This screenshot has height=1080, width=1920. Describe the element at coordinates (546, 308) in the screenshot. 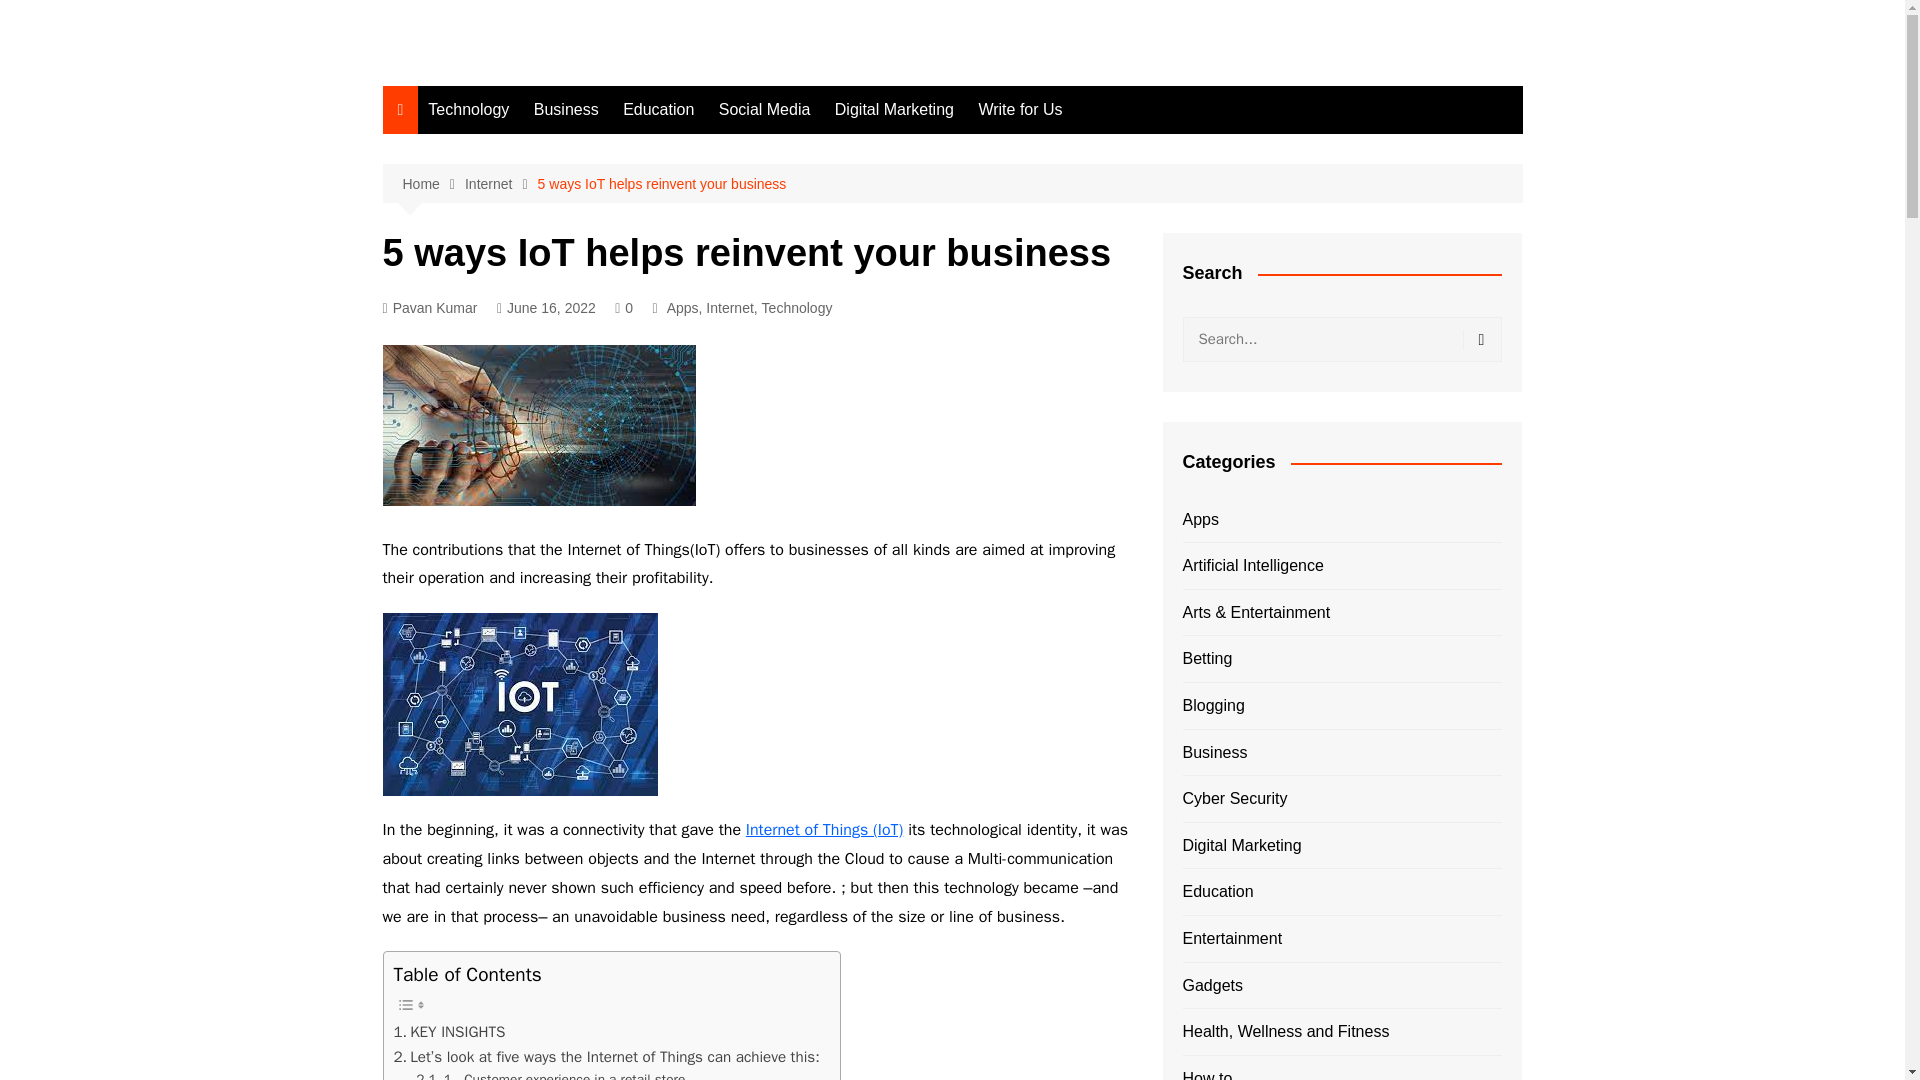

I see `June 16, 2022` at that location.